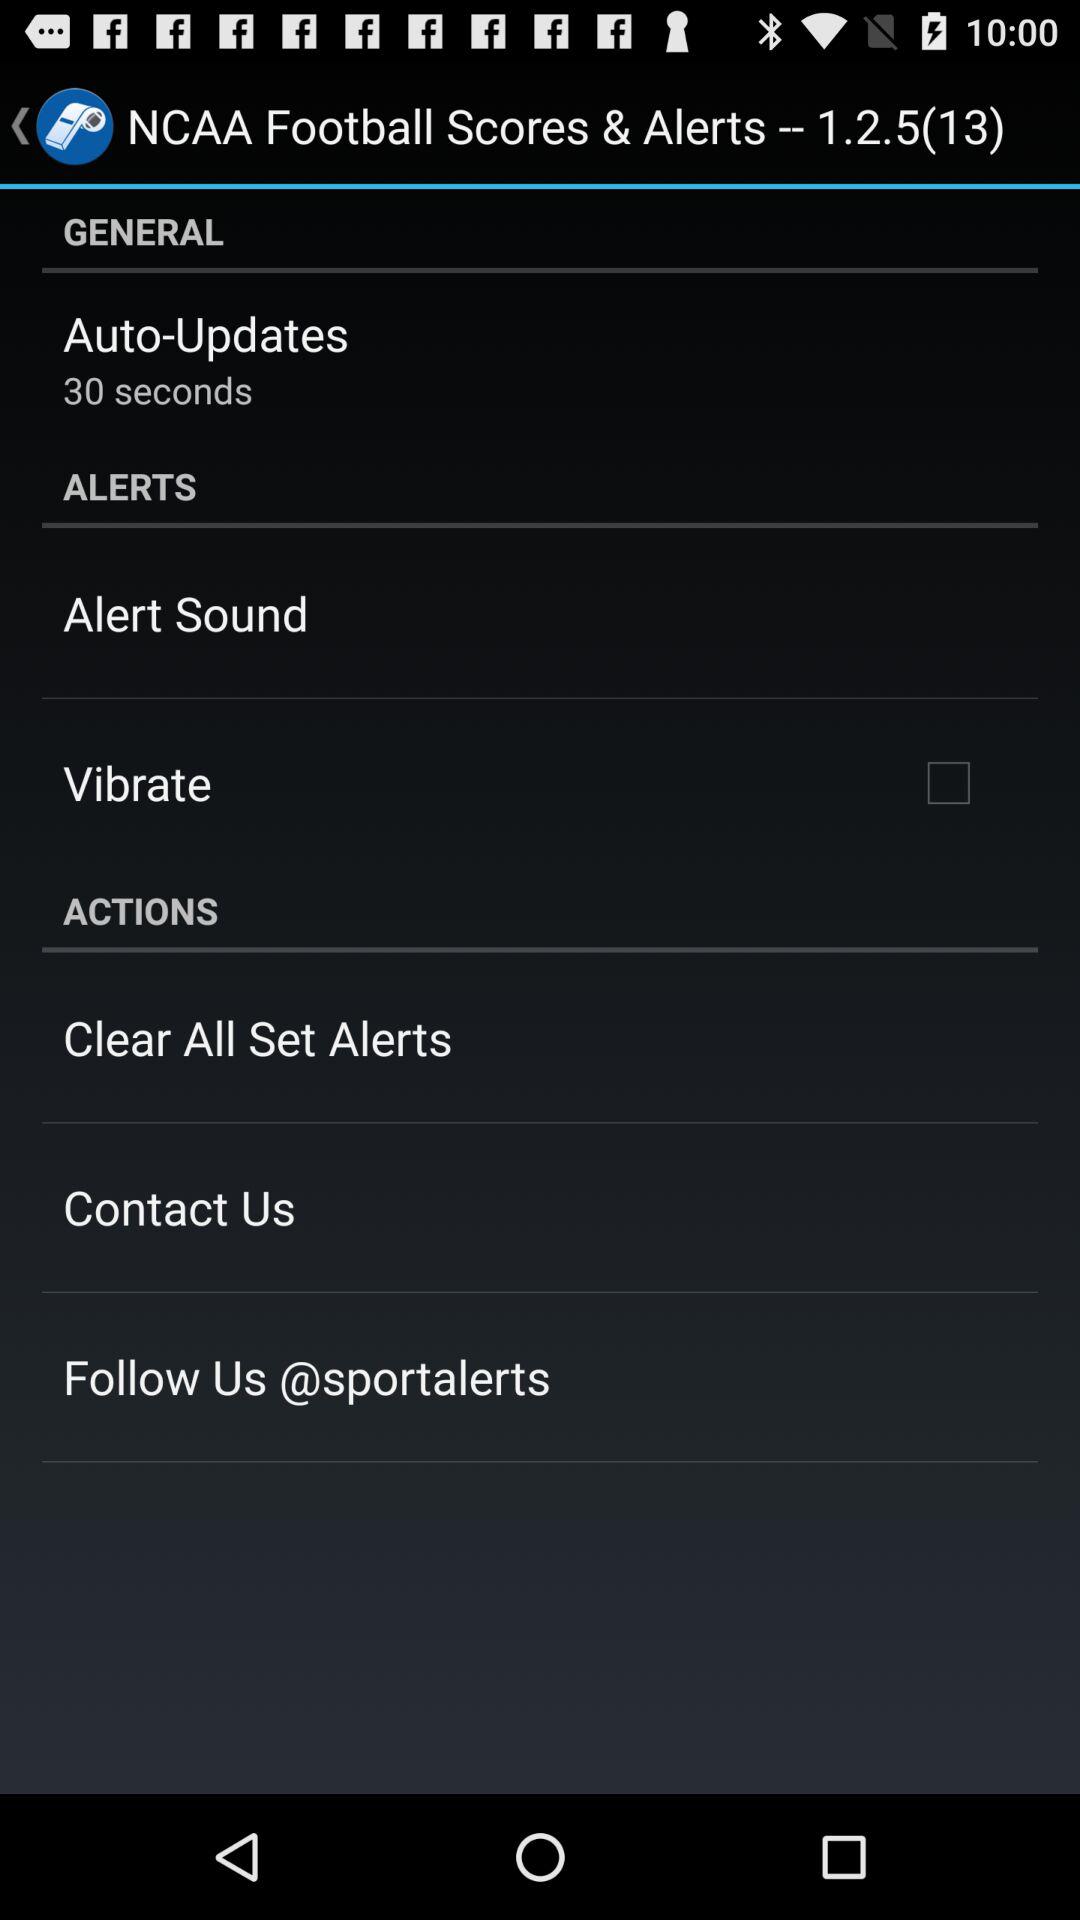  Describe the element at coordinates (179, 1206) in the screenshot. I see `flip to contact us icon` at that location.